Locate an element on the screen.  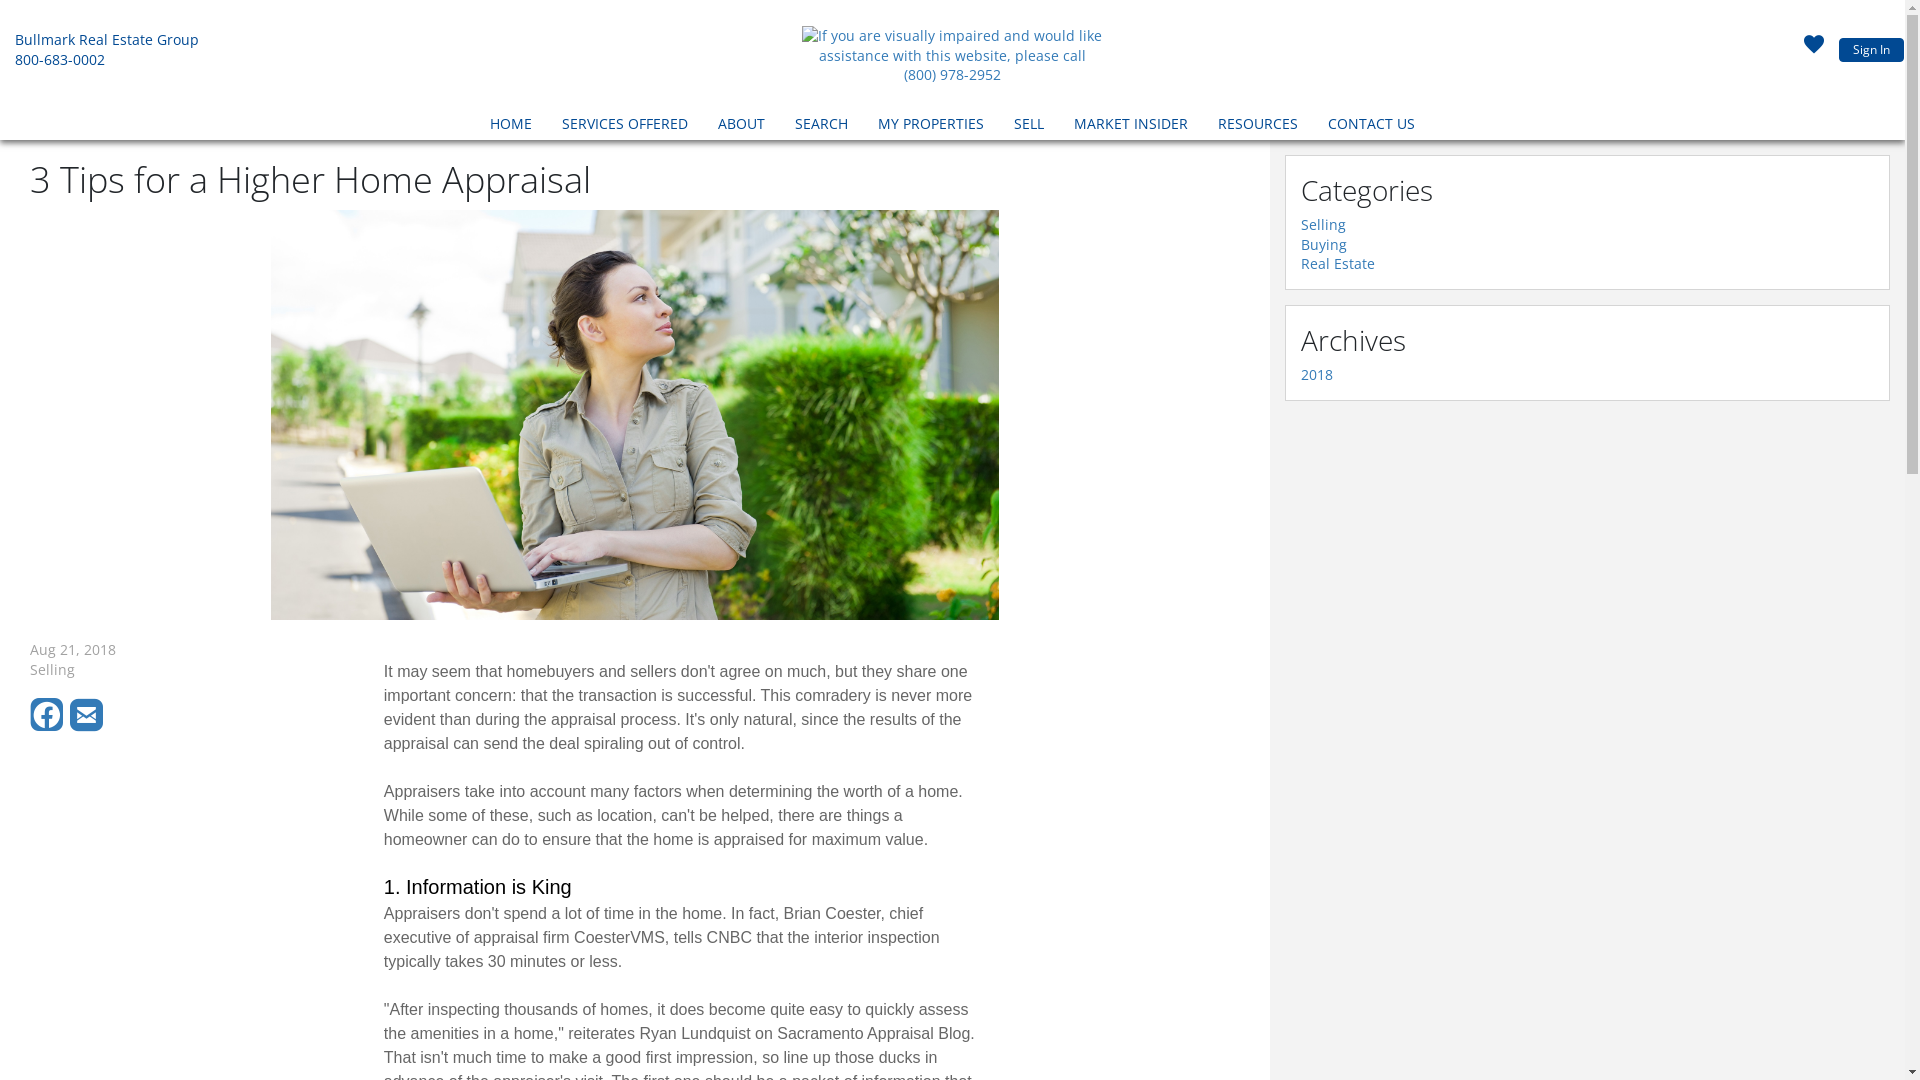
MARKET INSIDER is located at coordinates (1131, 126).